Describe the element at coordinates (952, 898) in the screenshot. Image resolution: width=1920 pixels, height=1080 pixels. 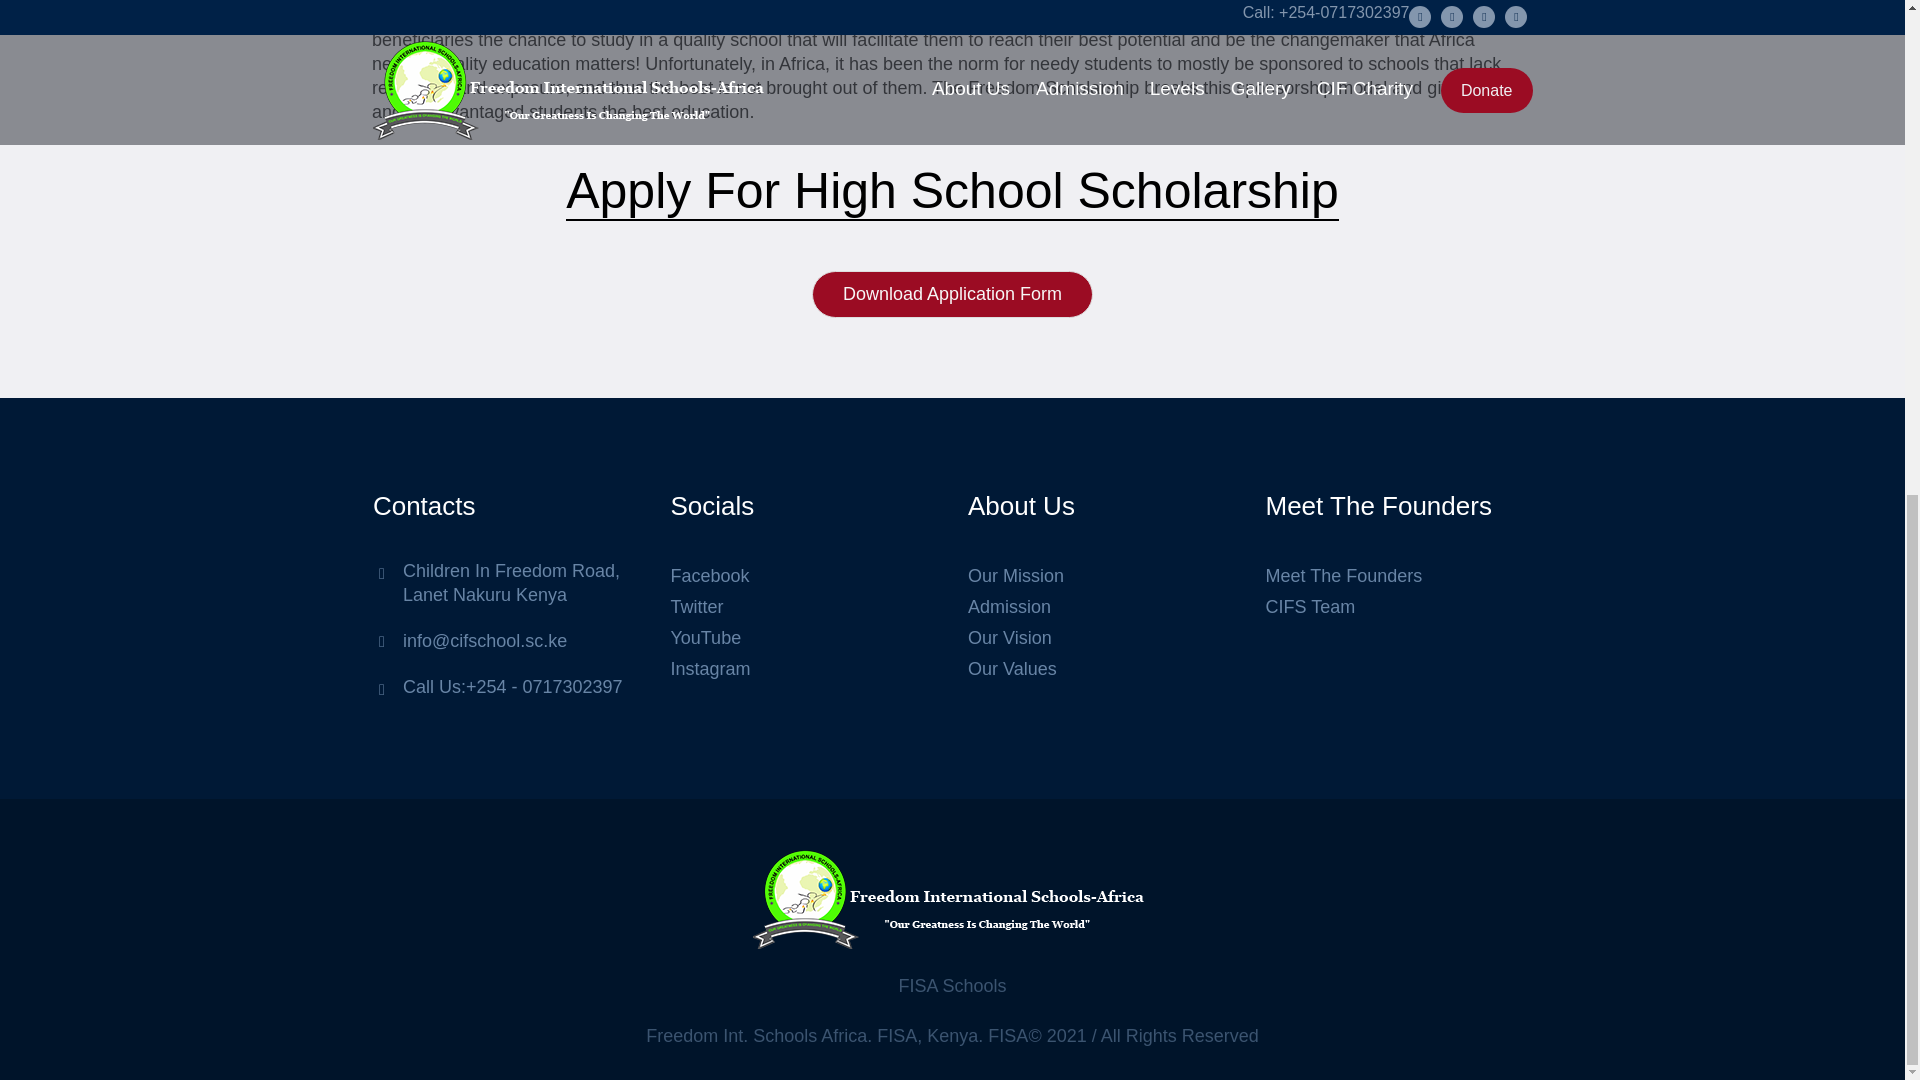
I see `Freedom International Schools-Africa` at that location.